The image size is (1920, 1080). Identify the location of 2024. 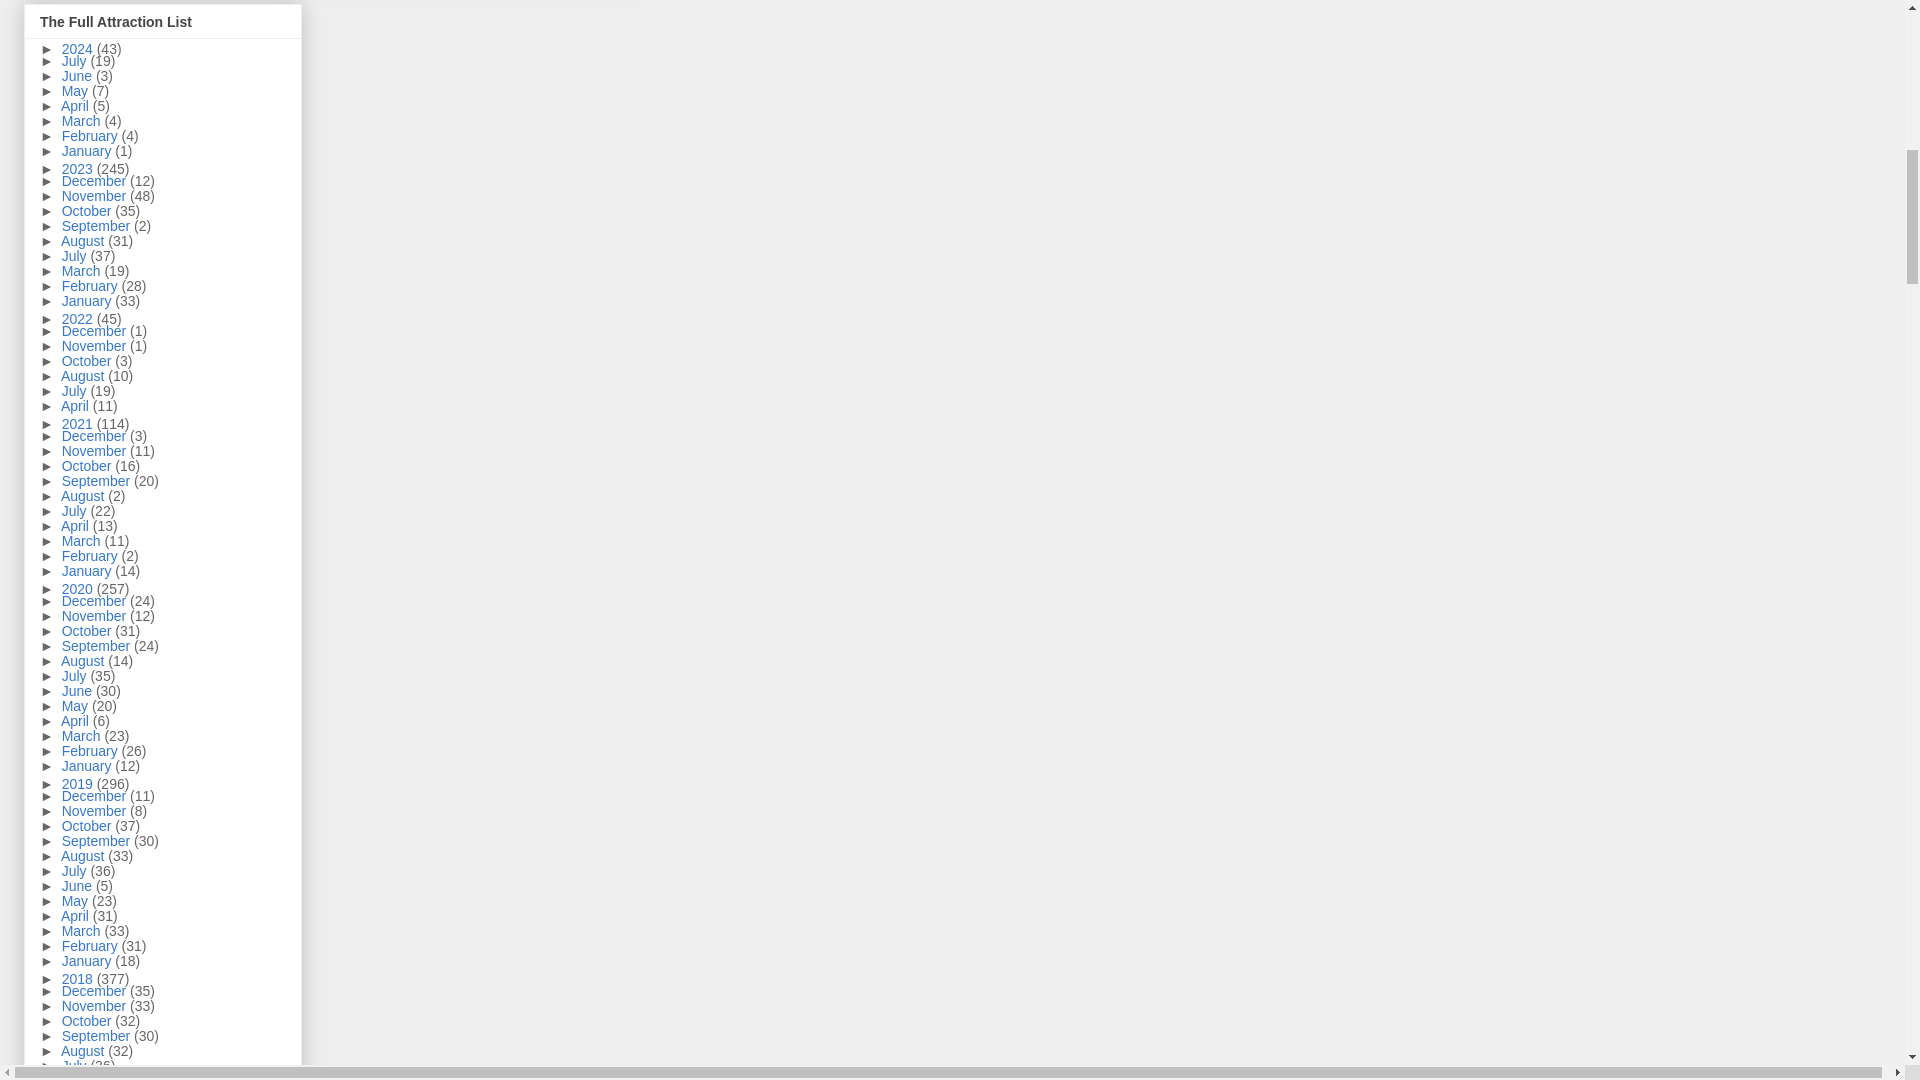
(79, 49).